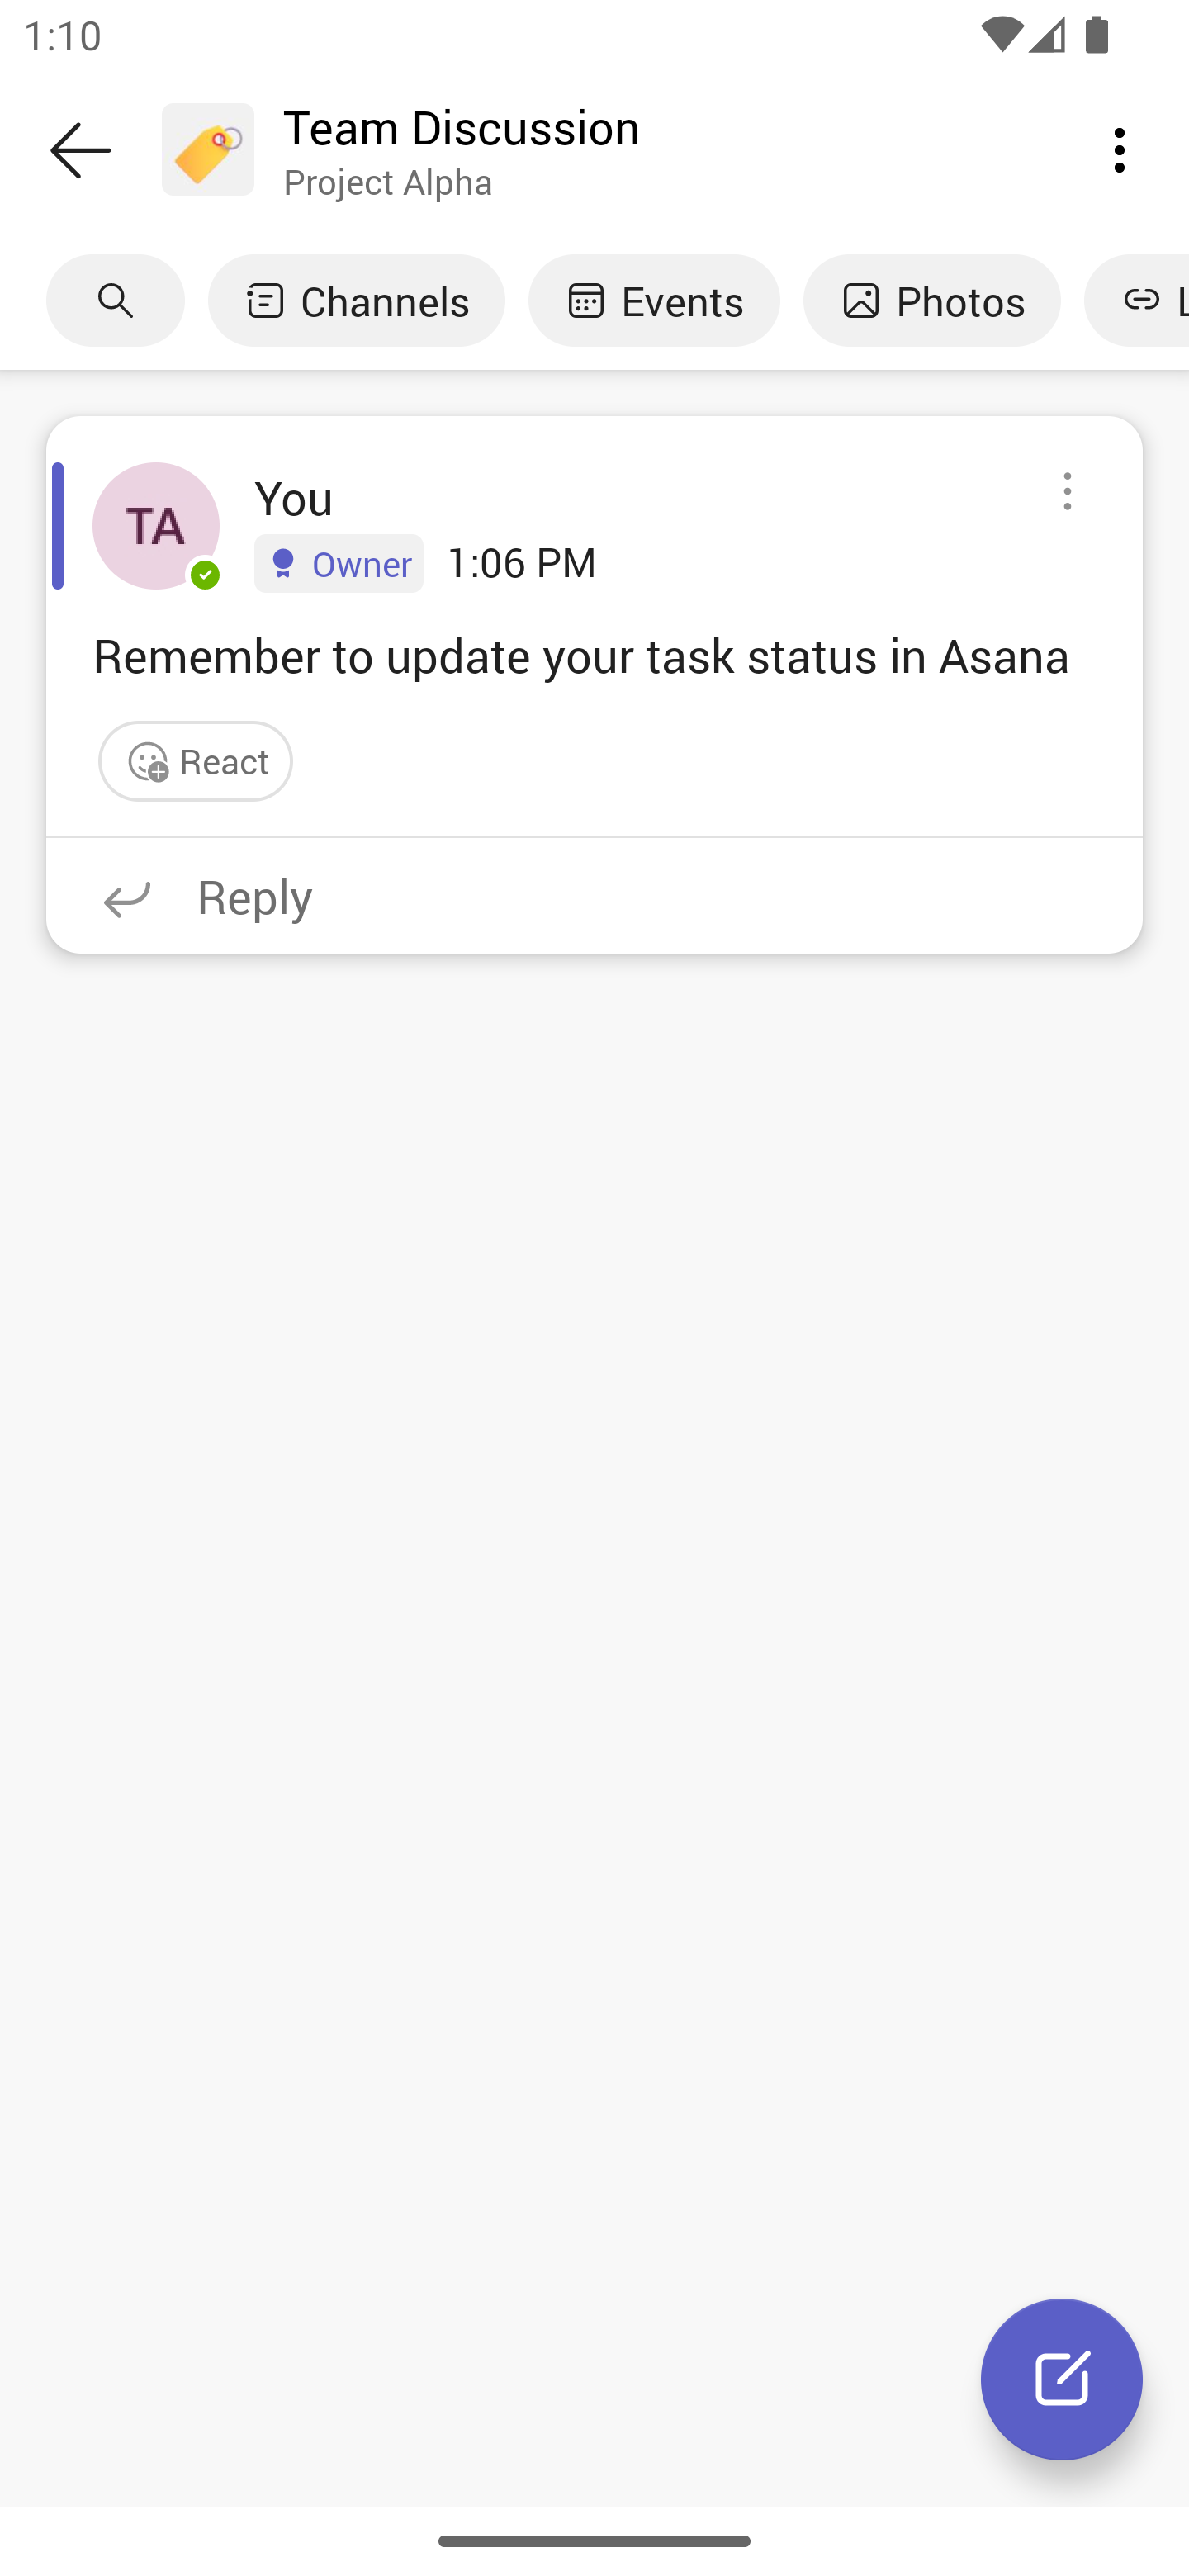 Image resolution: width=1189 pixels, height=2576 pixels. I want to click on You, so click(294, 497).